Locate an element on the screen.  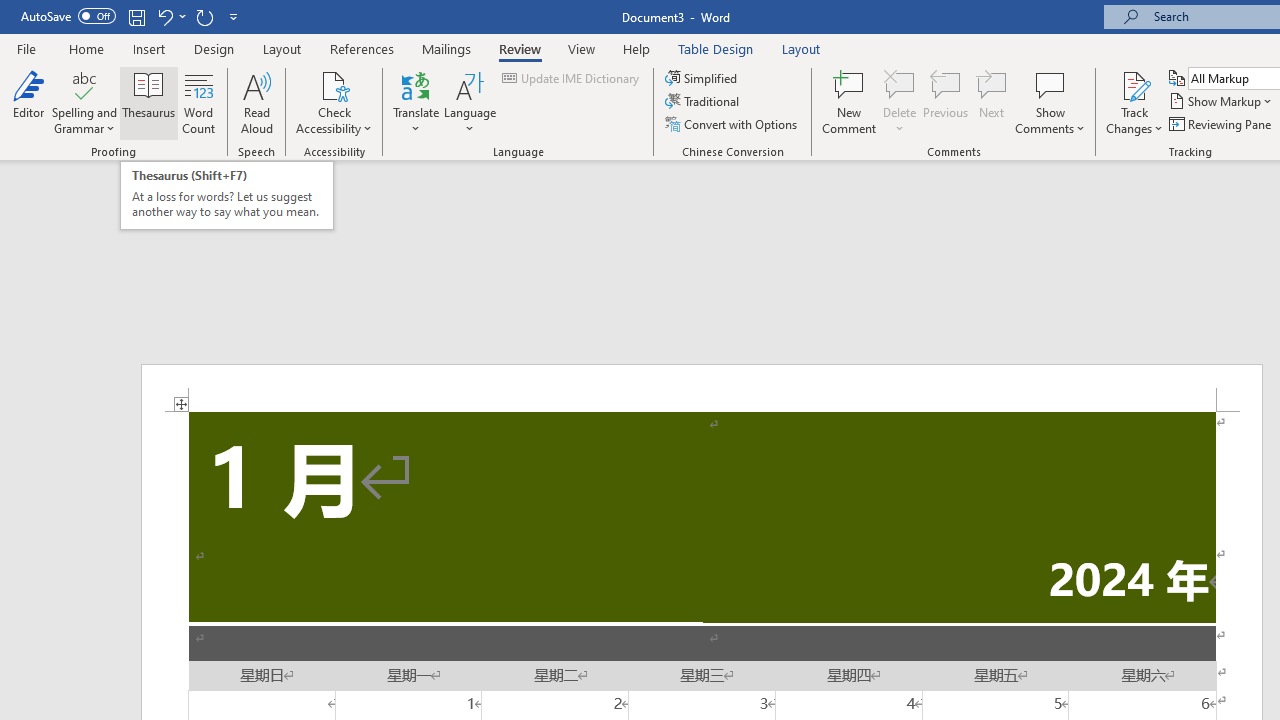
Spelling and Grammar is located at coordinates (84, 102).